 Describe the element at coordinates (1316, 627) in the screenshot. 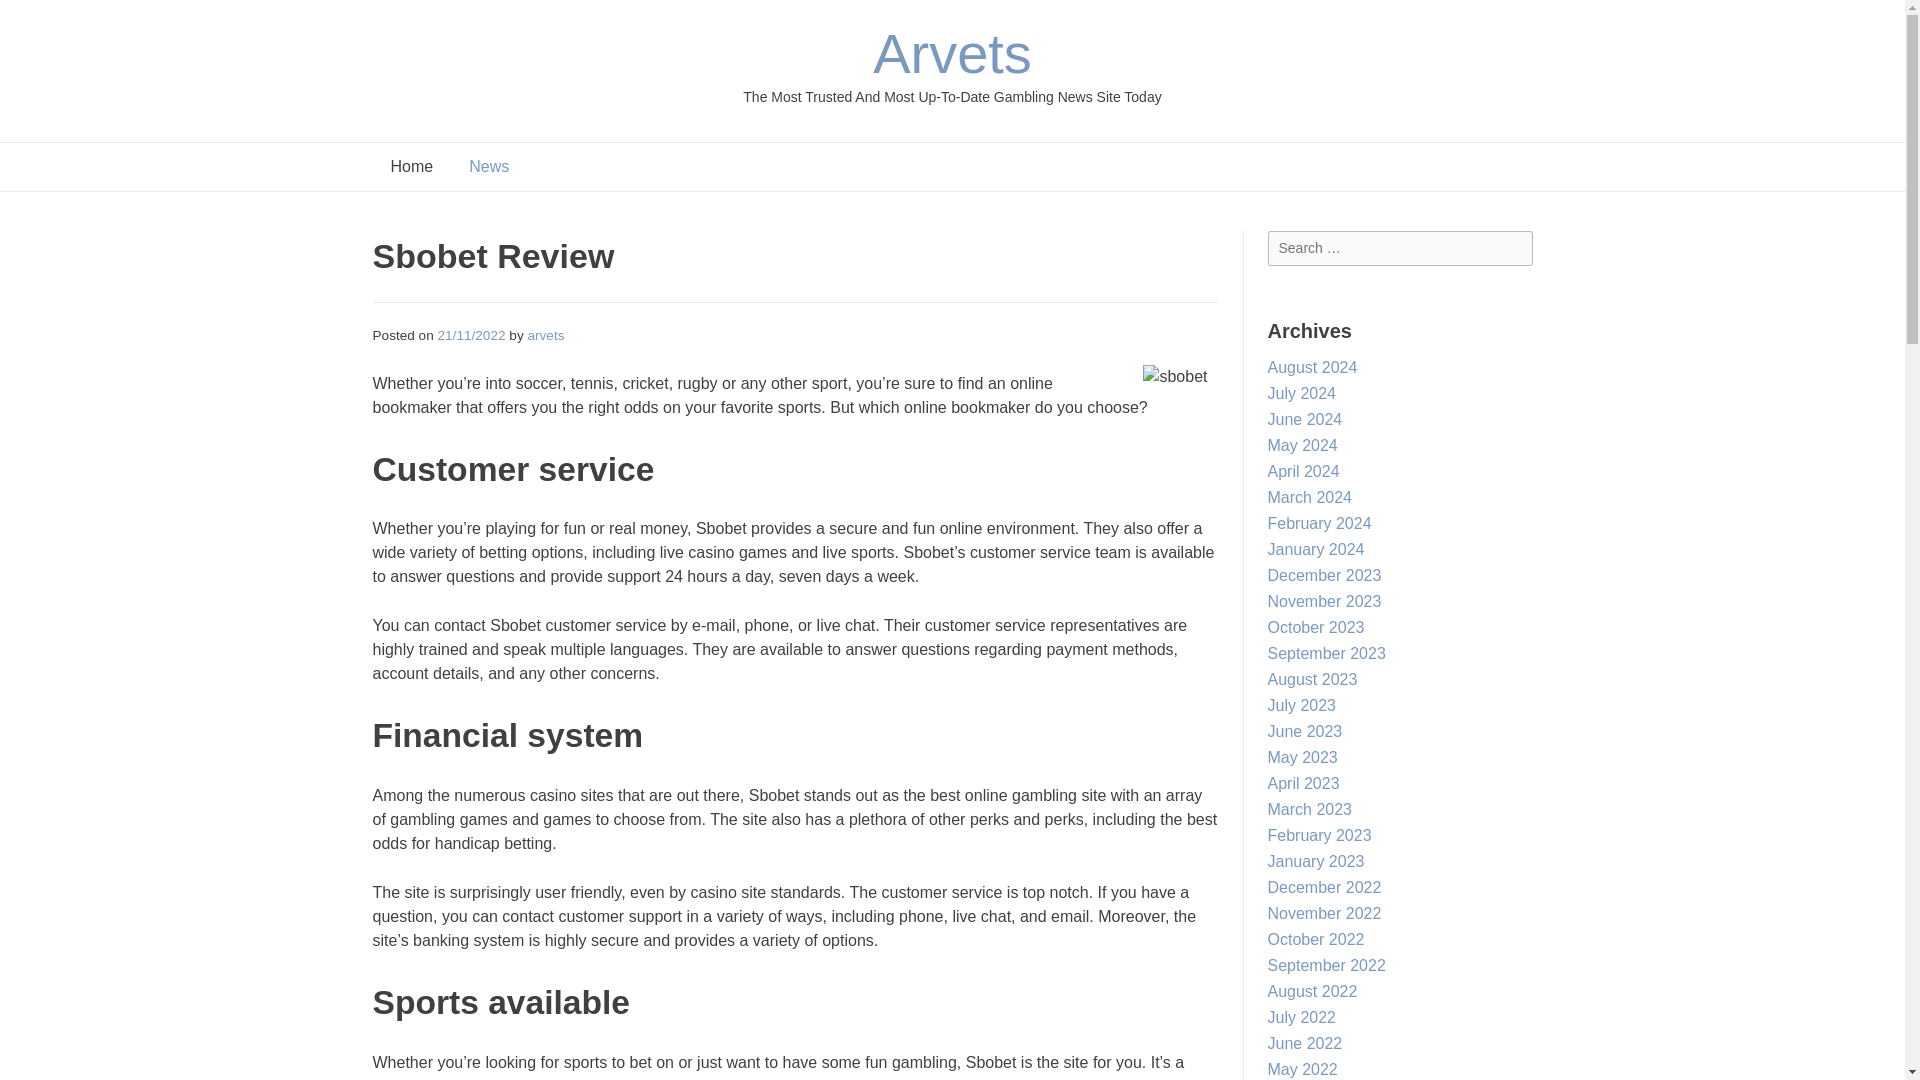

I see `October 2023` at that location.